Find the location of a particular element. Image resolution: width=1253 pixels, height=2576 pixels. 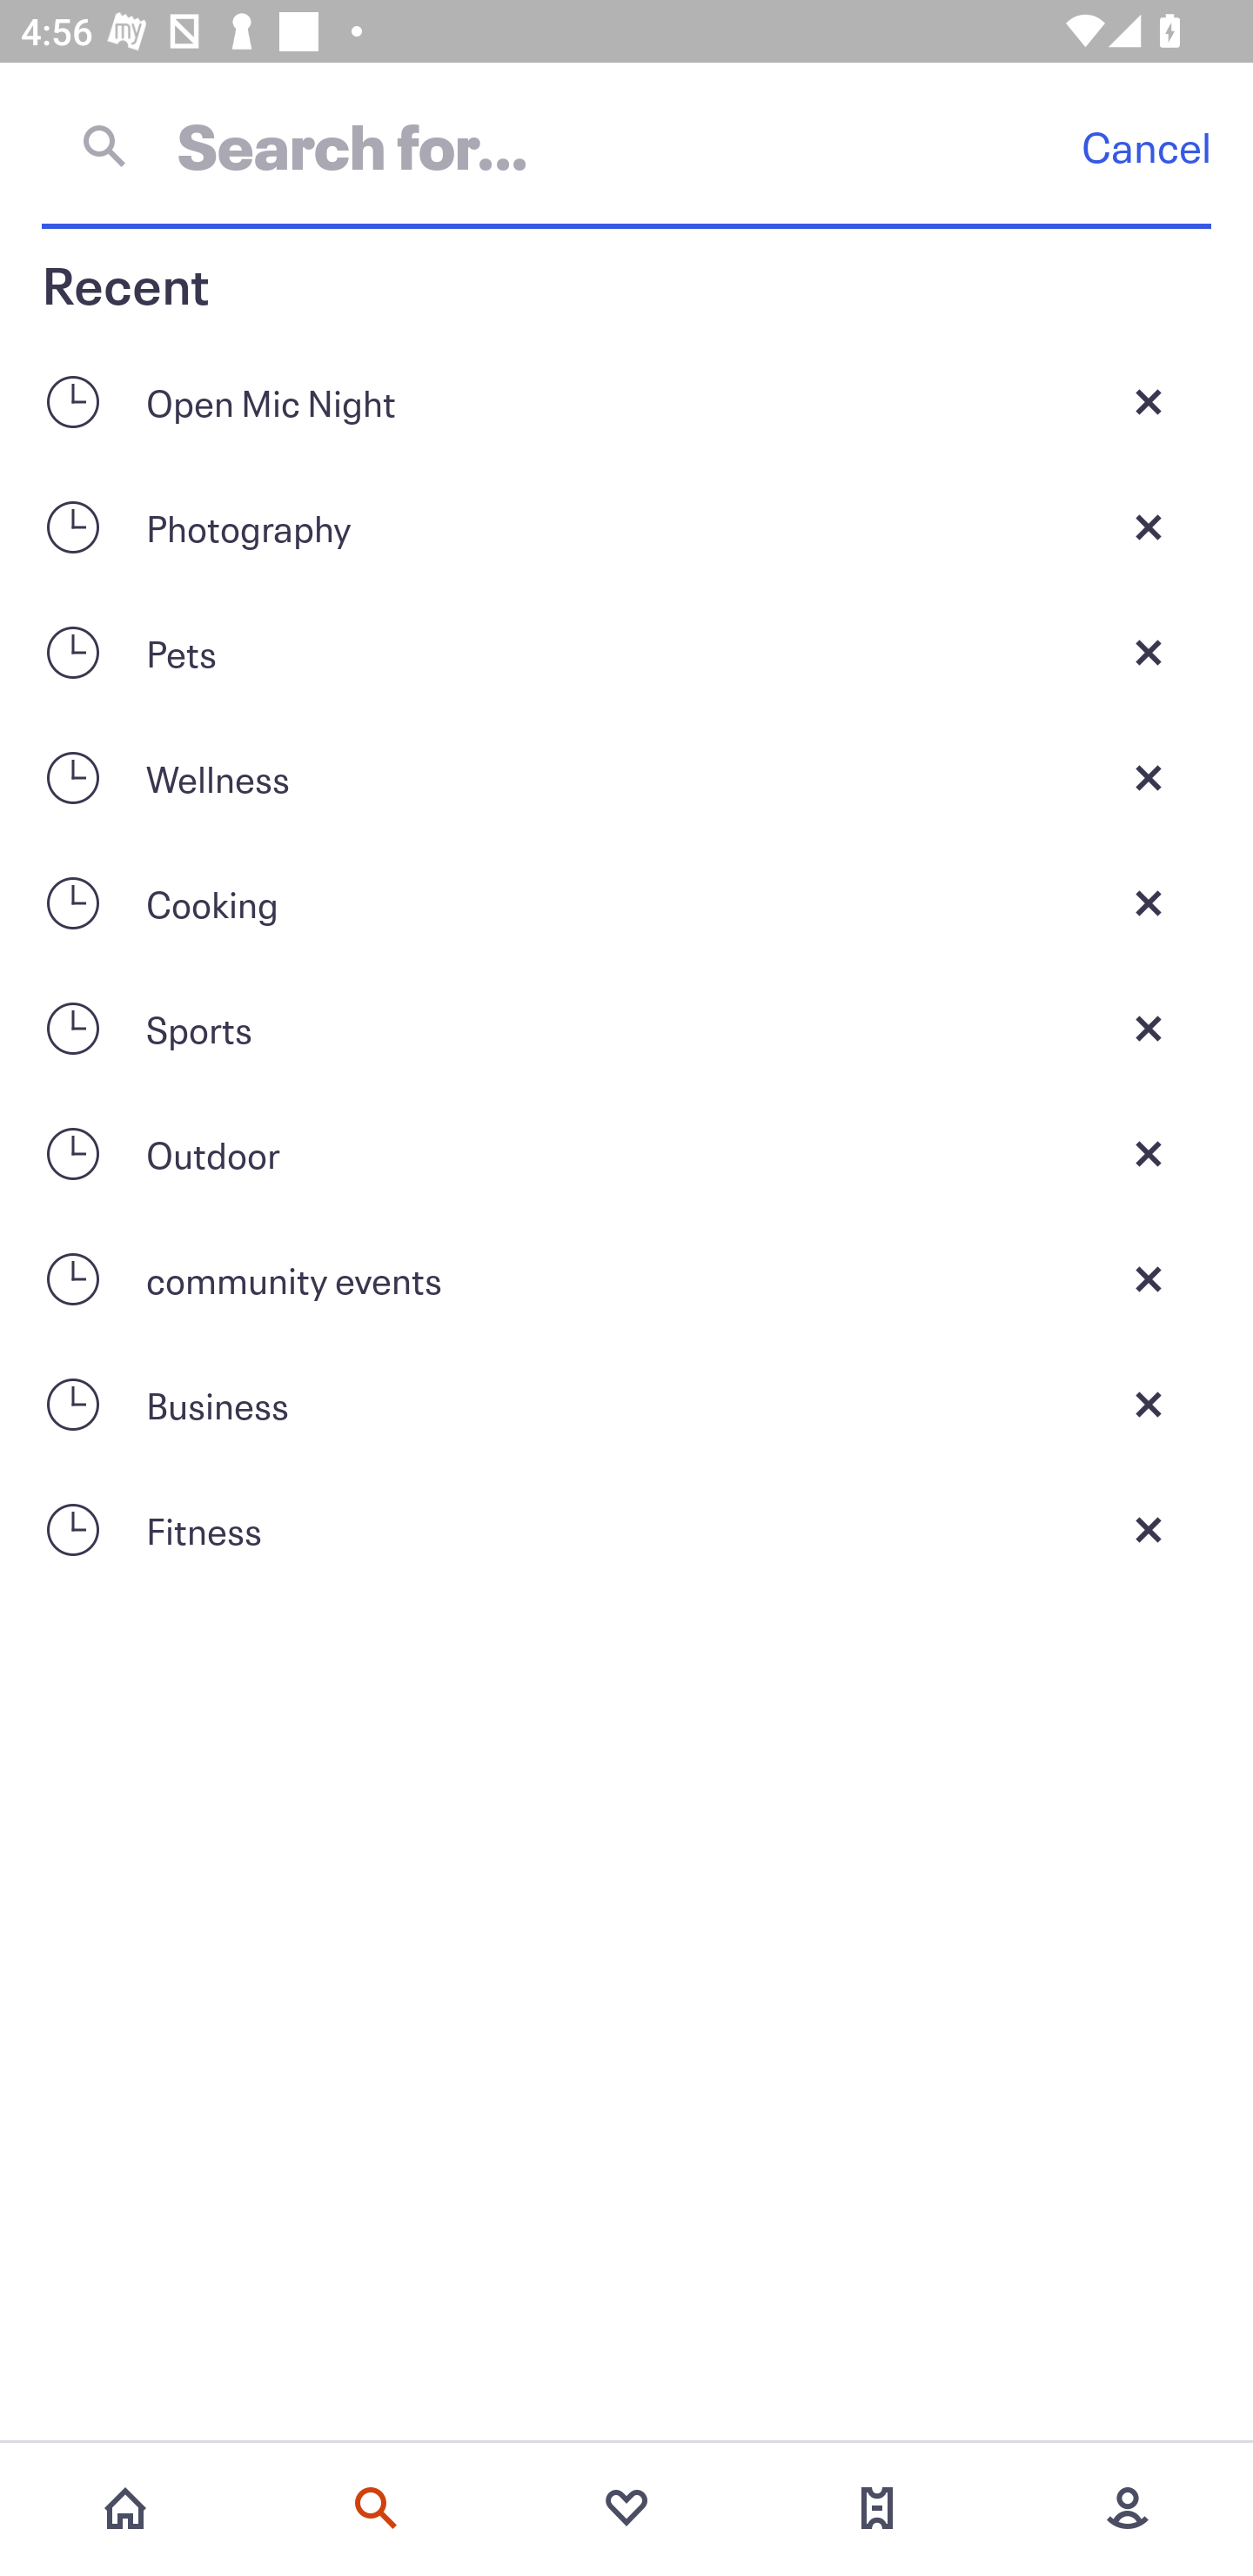

Close current screen is located at coordinates (1149, 526).